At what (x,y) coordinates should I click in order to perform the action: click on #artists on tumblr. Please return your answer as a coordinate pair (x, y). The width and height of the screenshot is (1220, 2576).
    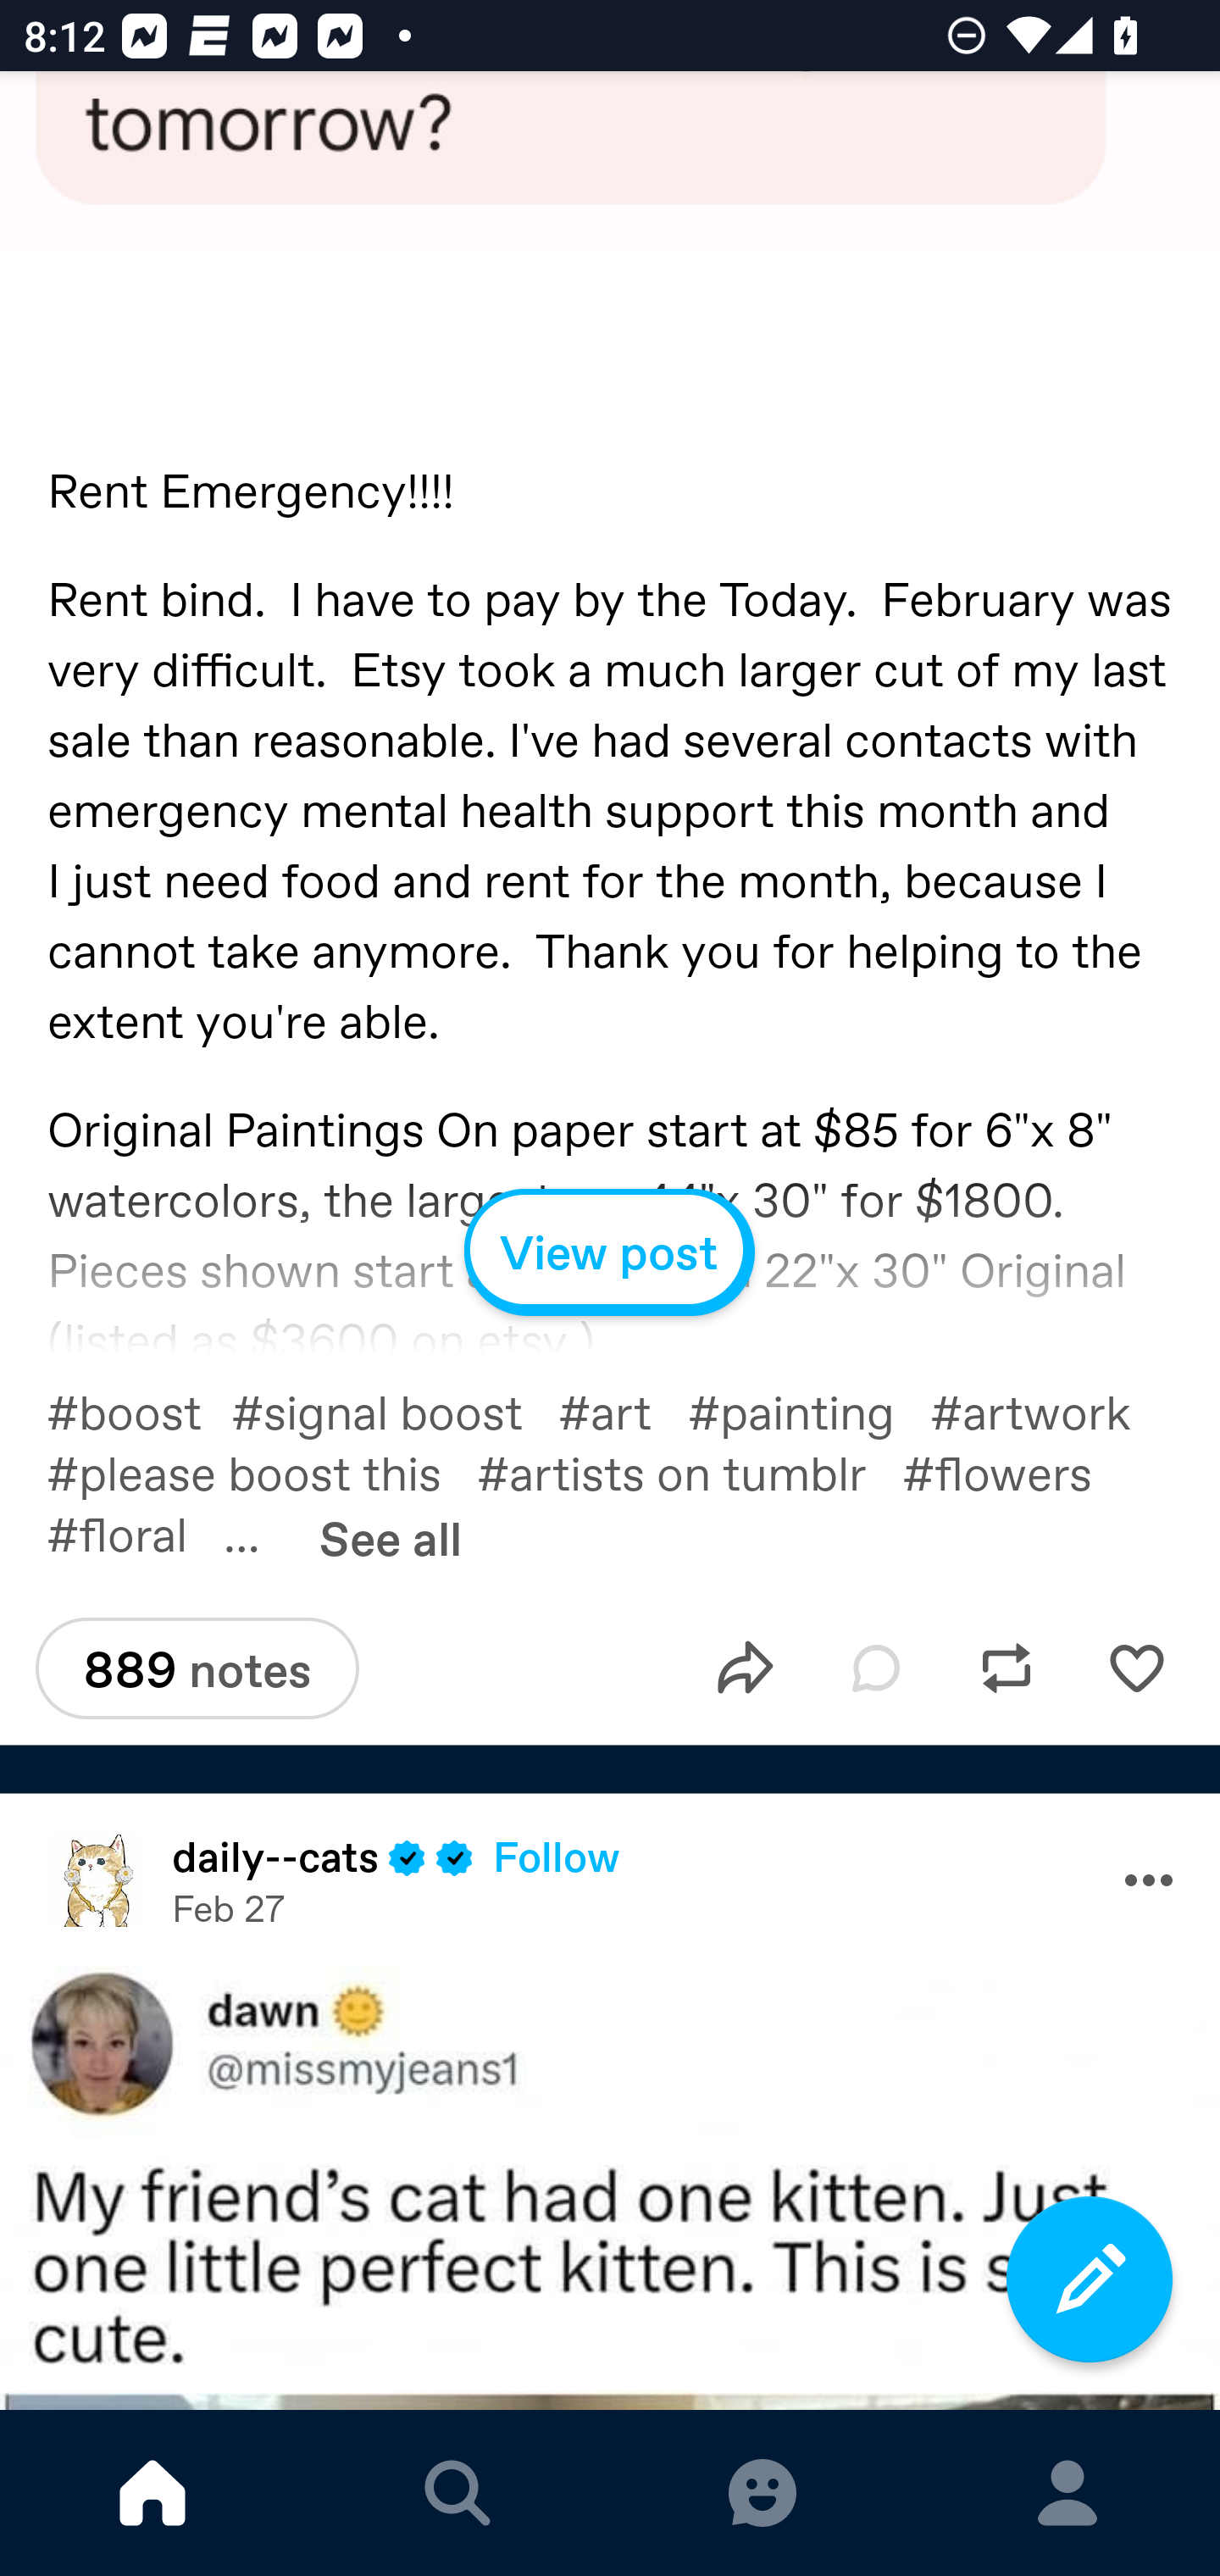
    Looking at the image, I should click on (690, 1472).